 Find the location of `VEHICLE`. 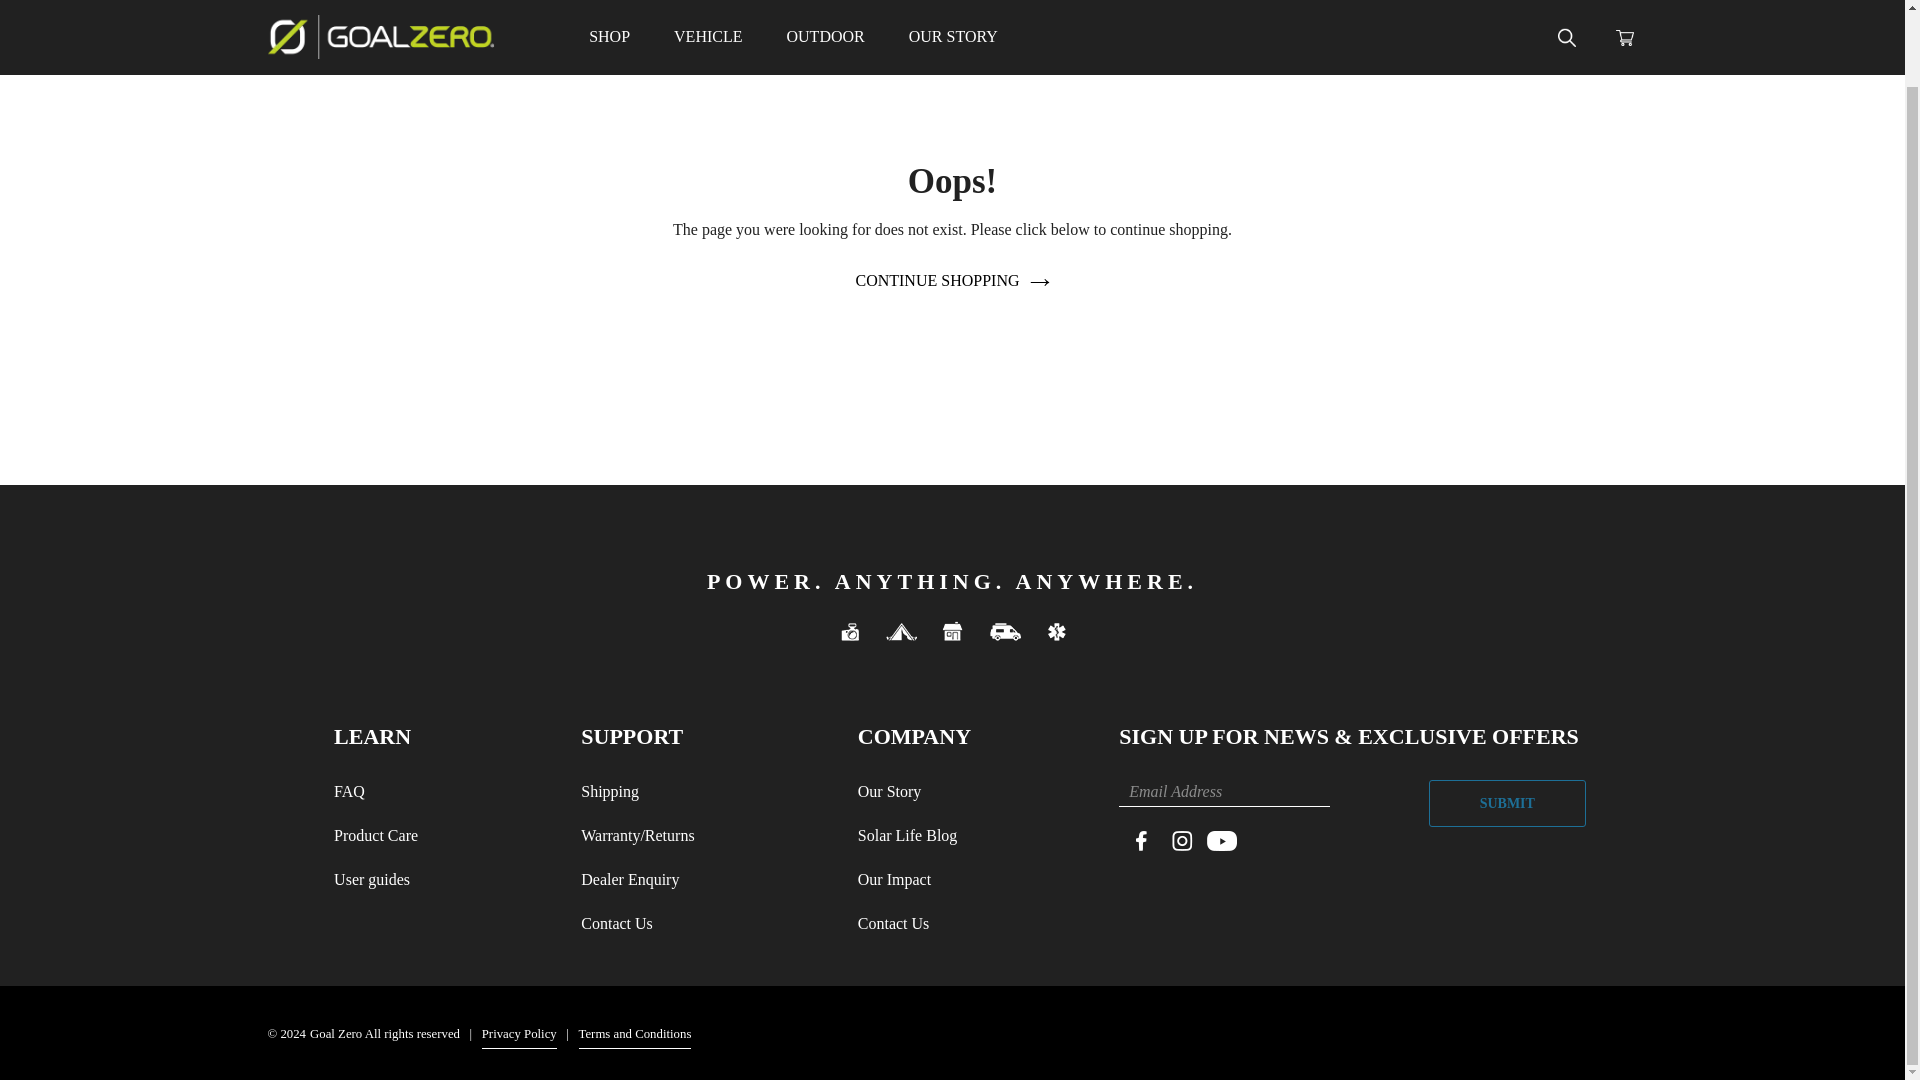

VEHICLE is located at coordinates (708, 10).